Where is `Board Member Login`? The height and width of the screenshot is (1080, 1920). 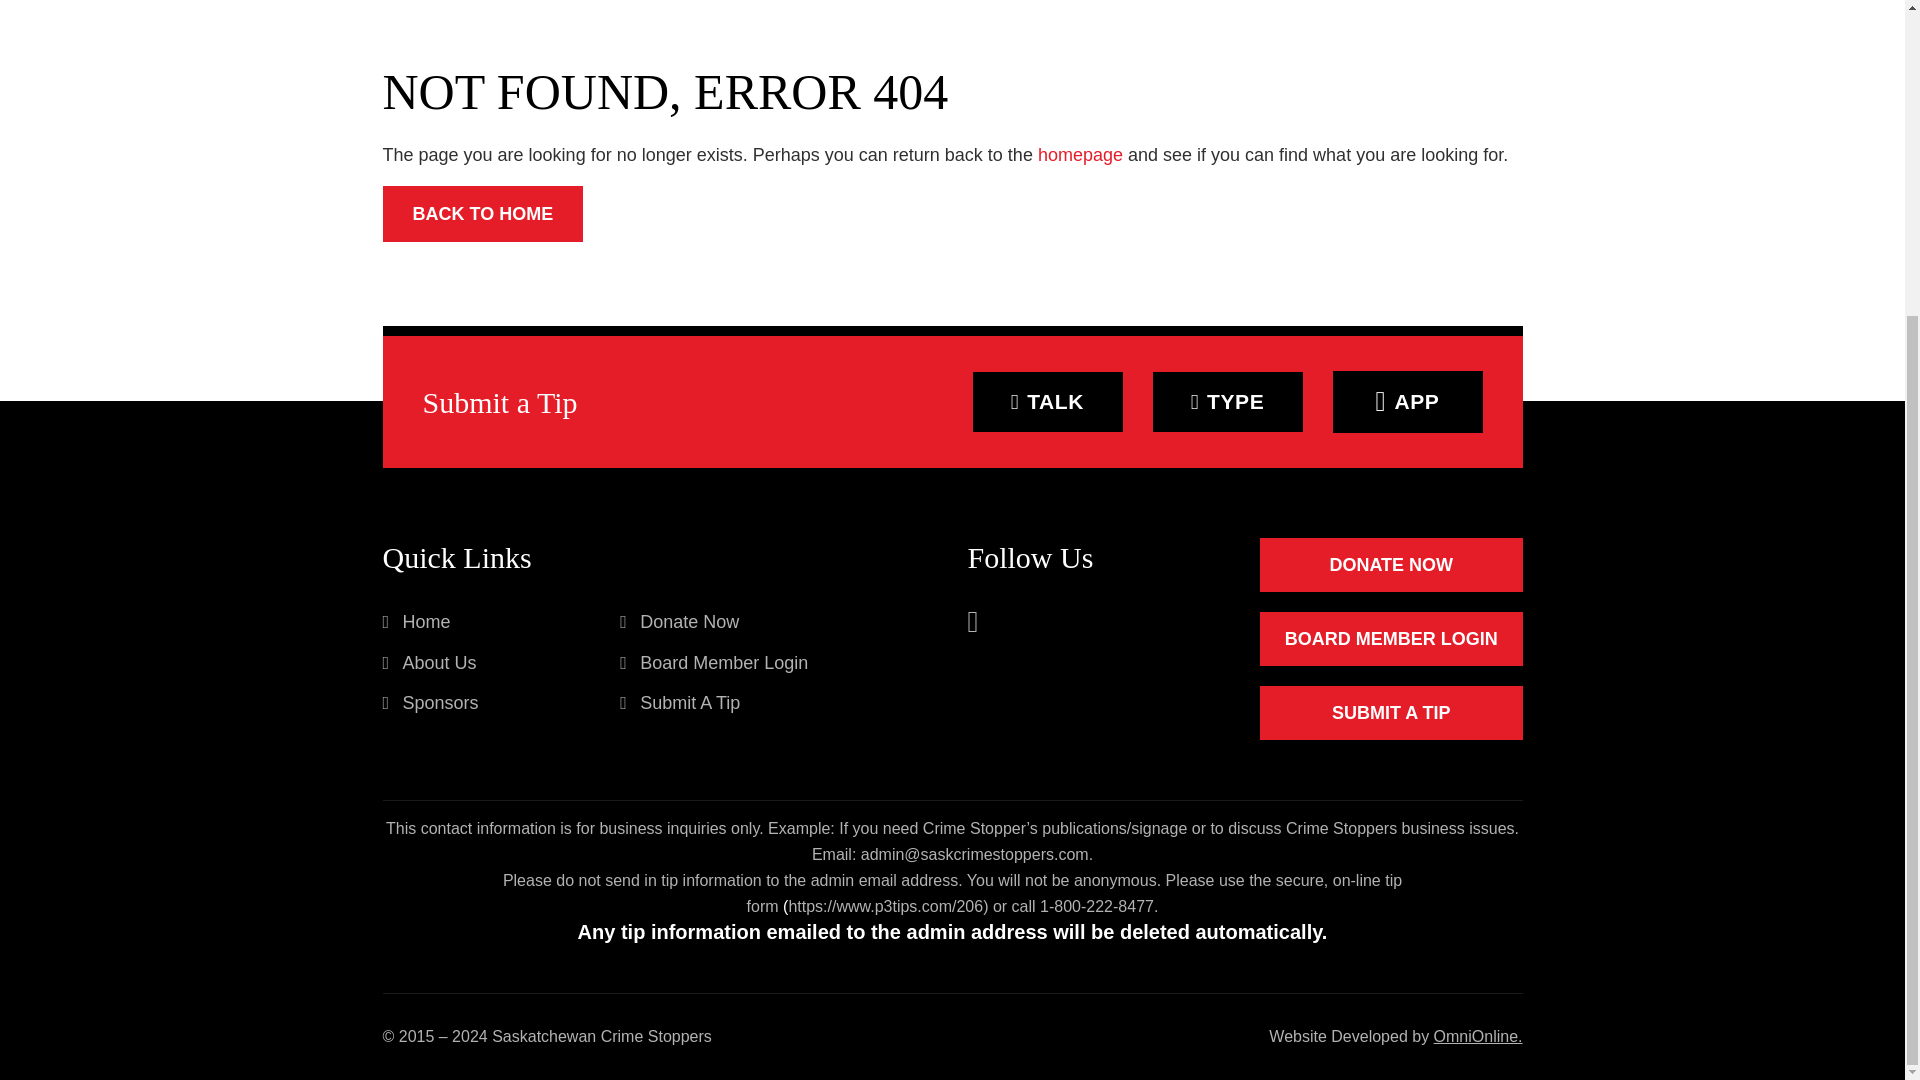 Board Member Login is located at coordinates (714, 663).